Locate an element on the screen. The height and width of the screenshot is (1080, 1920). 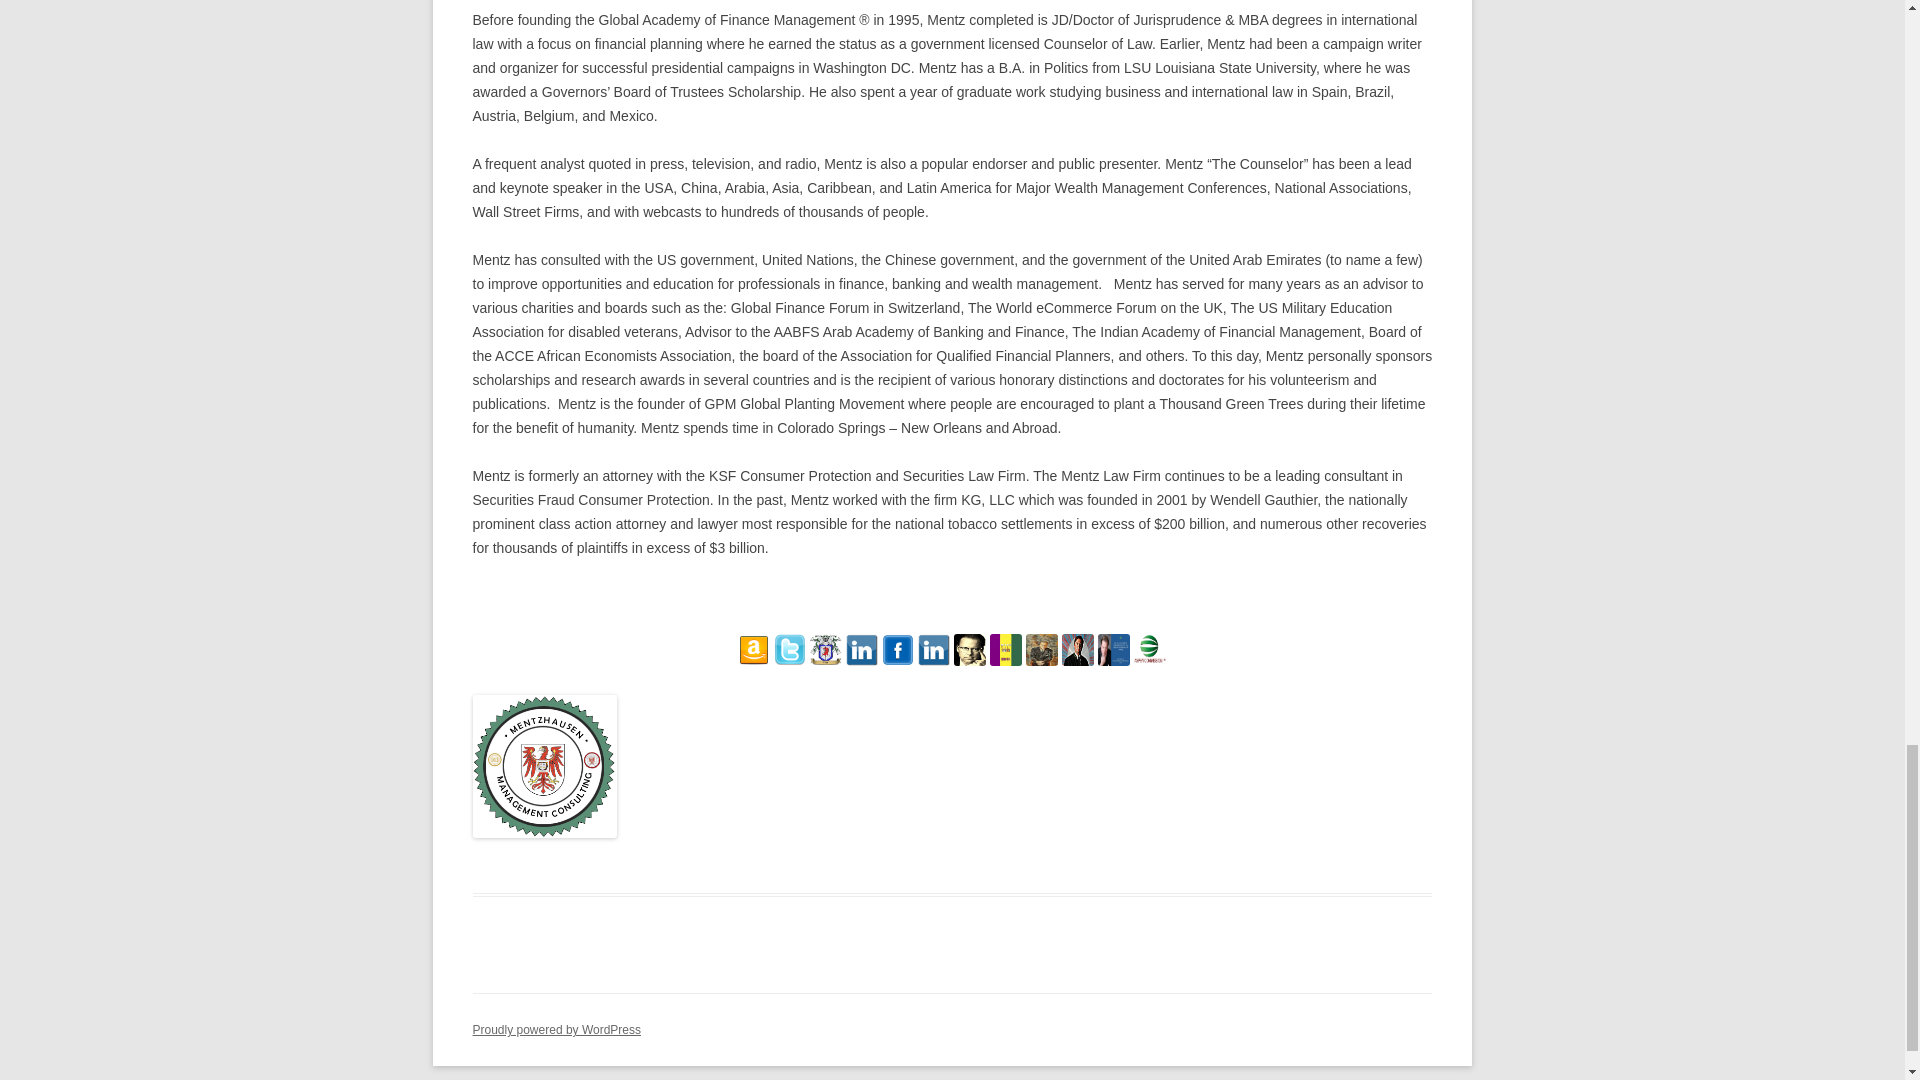
Twitter is located at coordinates (790, 650).